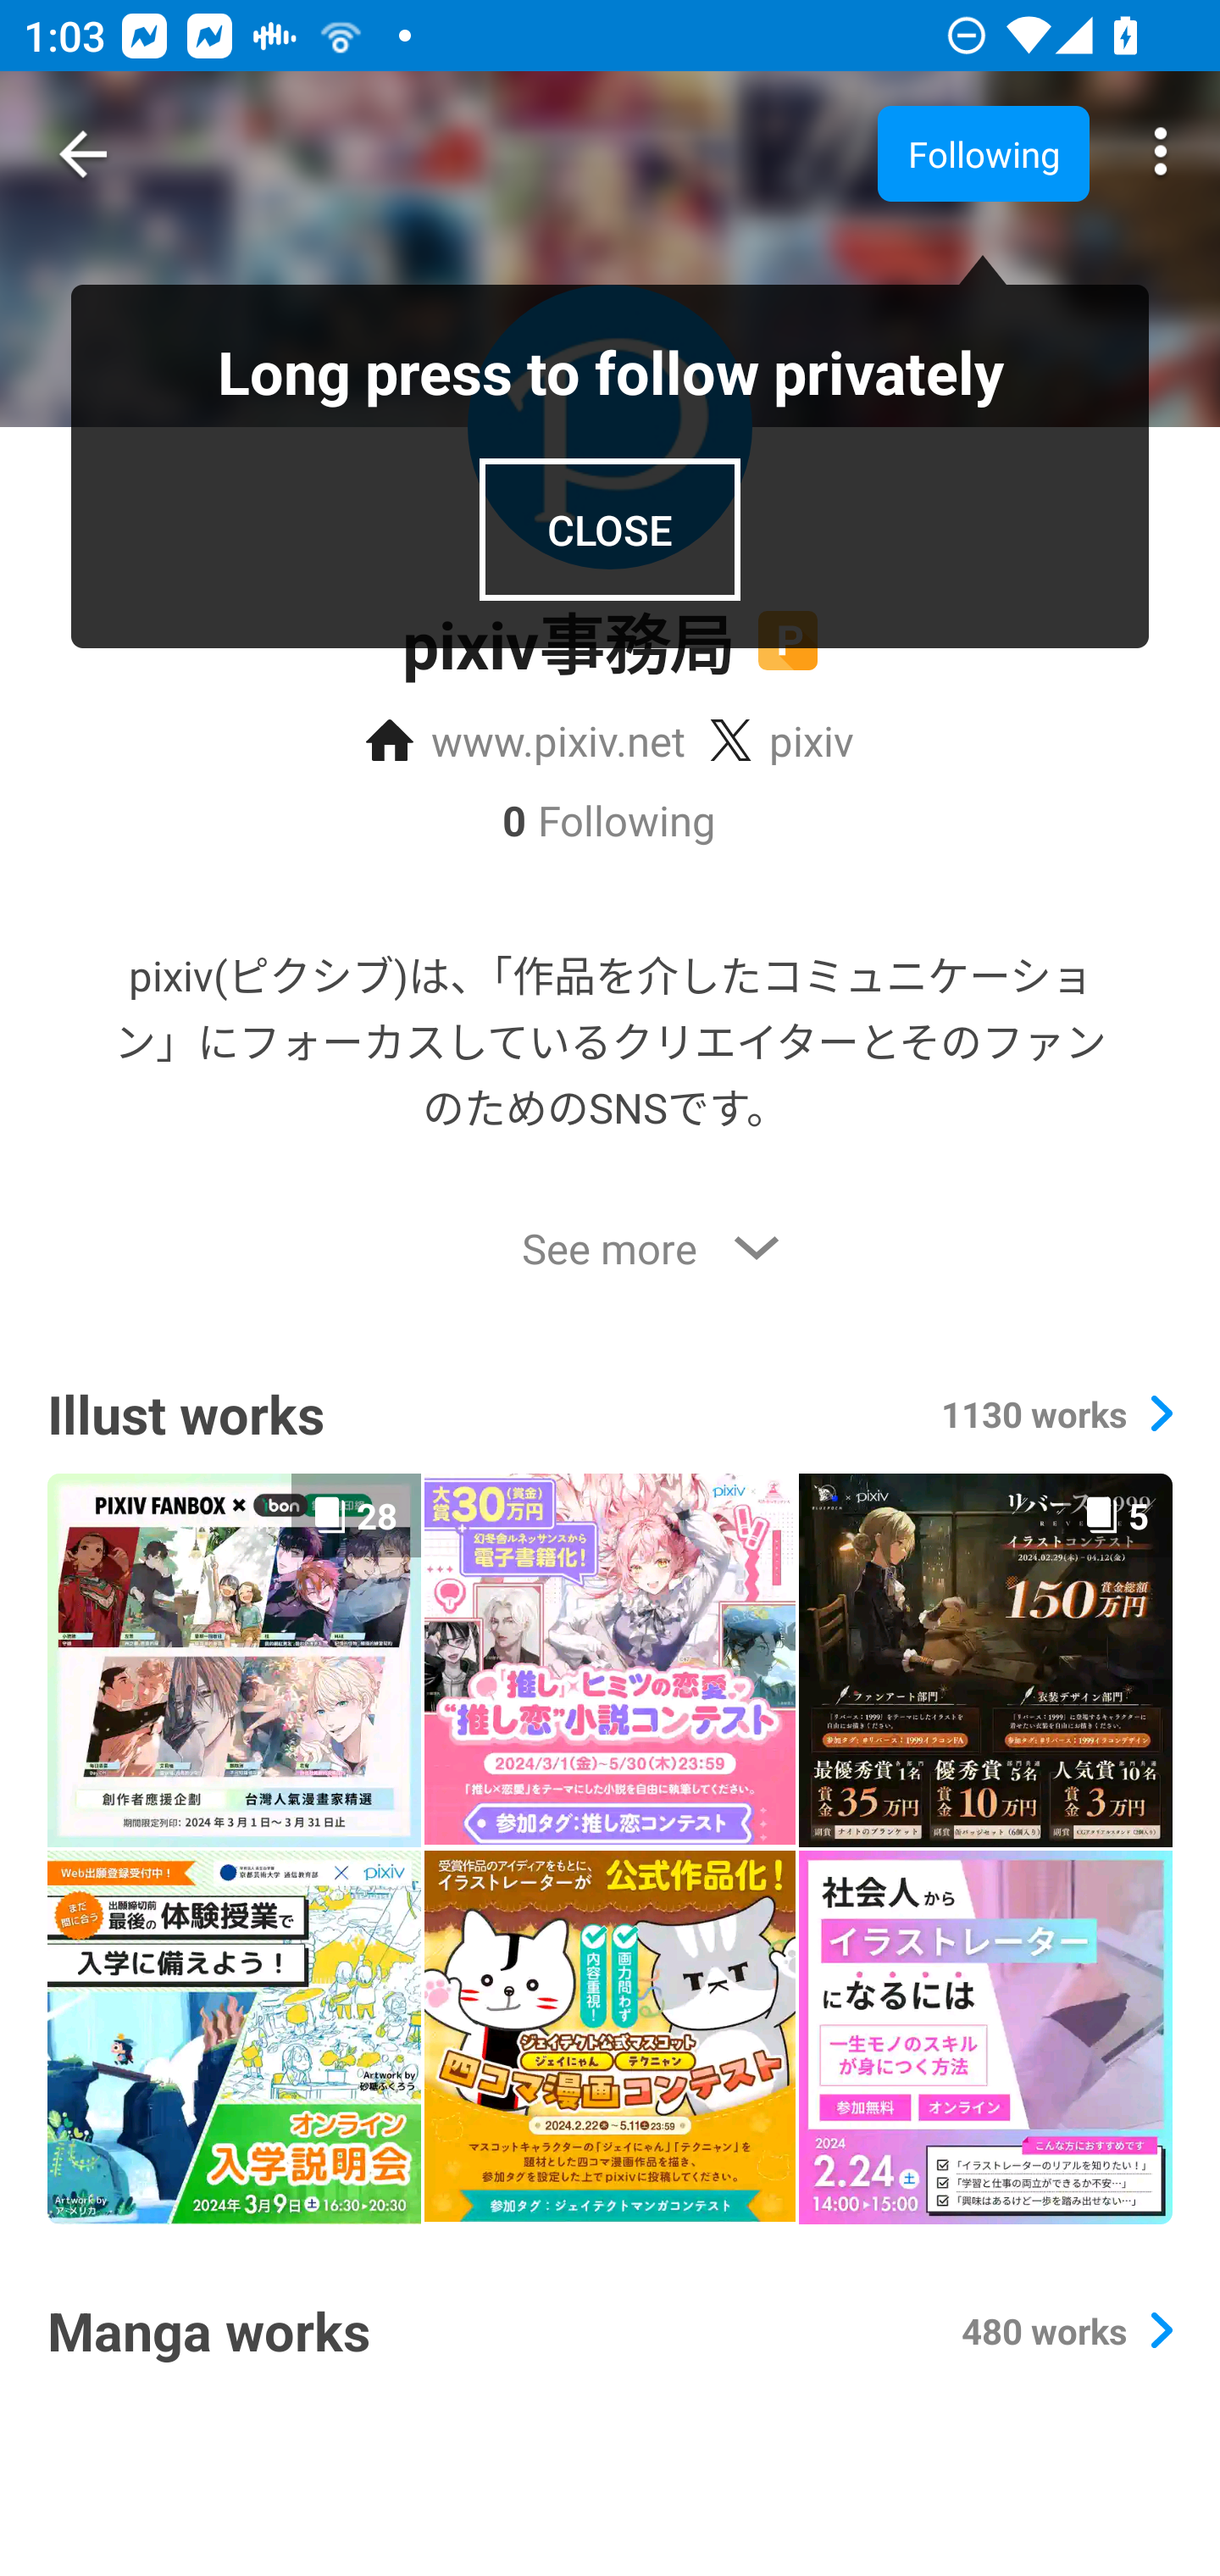 This screenshot has height=2576, width=1220. Describe the element at coordinates (985, 1659) in the screenshot. I see `5` at that location.